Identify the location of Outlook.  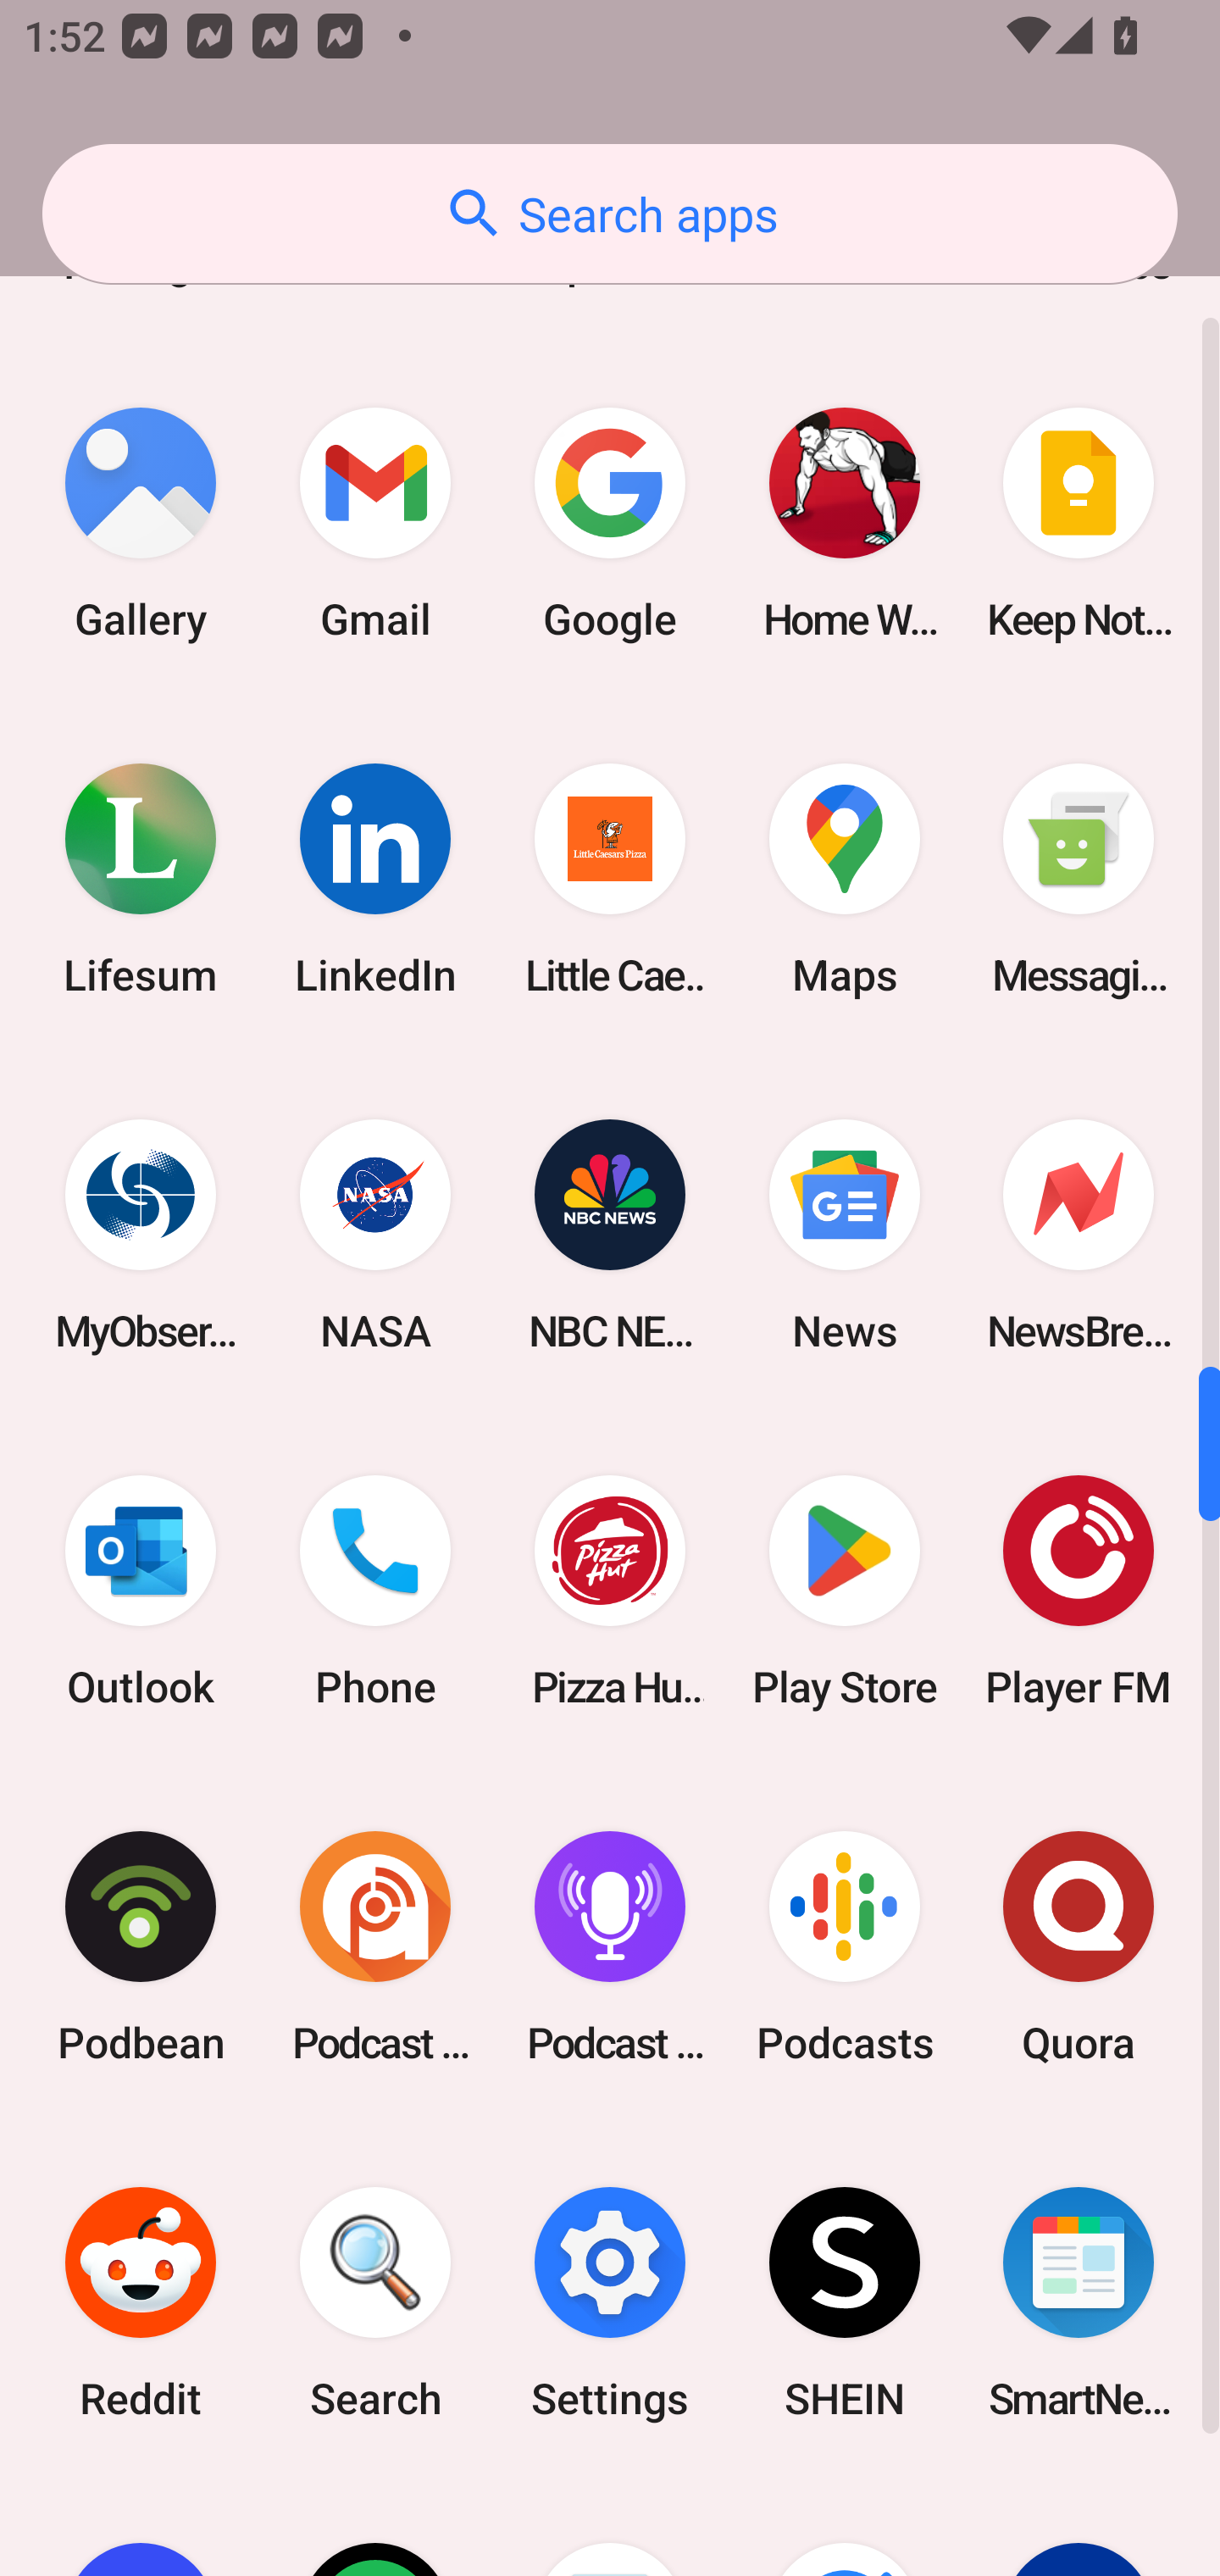
(141, 1591).